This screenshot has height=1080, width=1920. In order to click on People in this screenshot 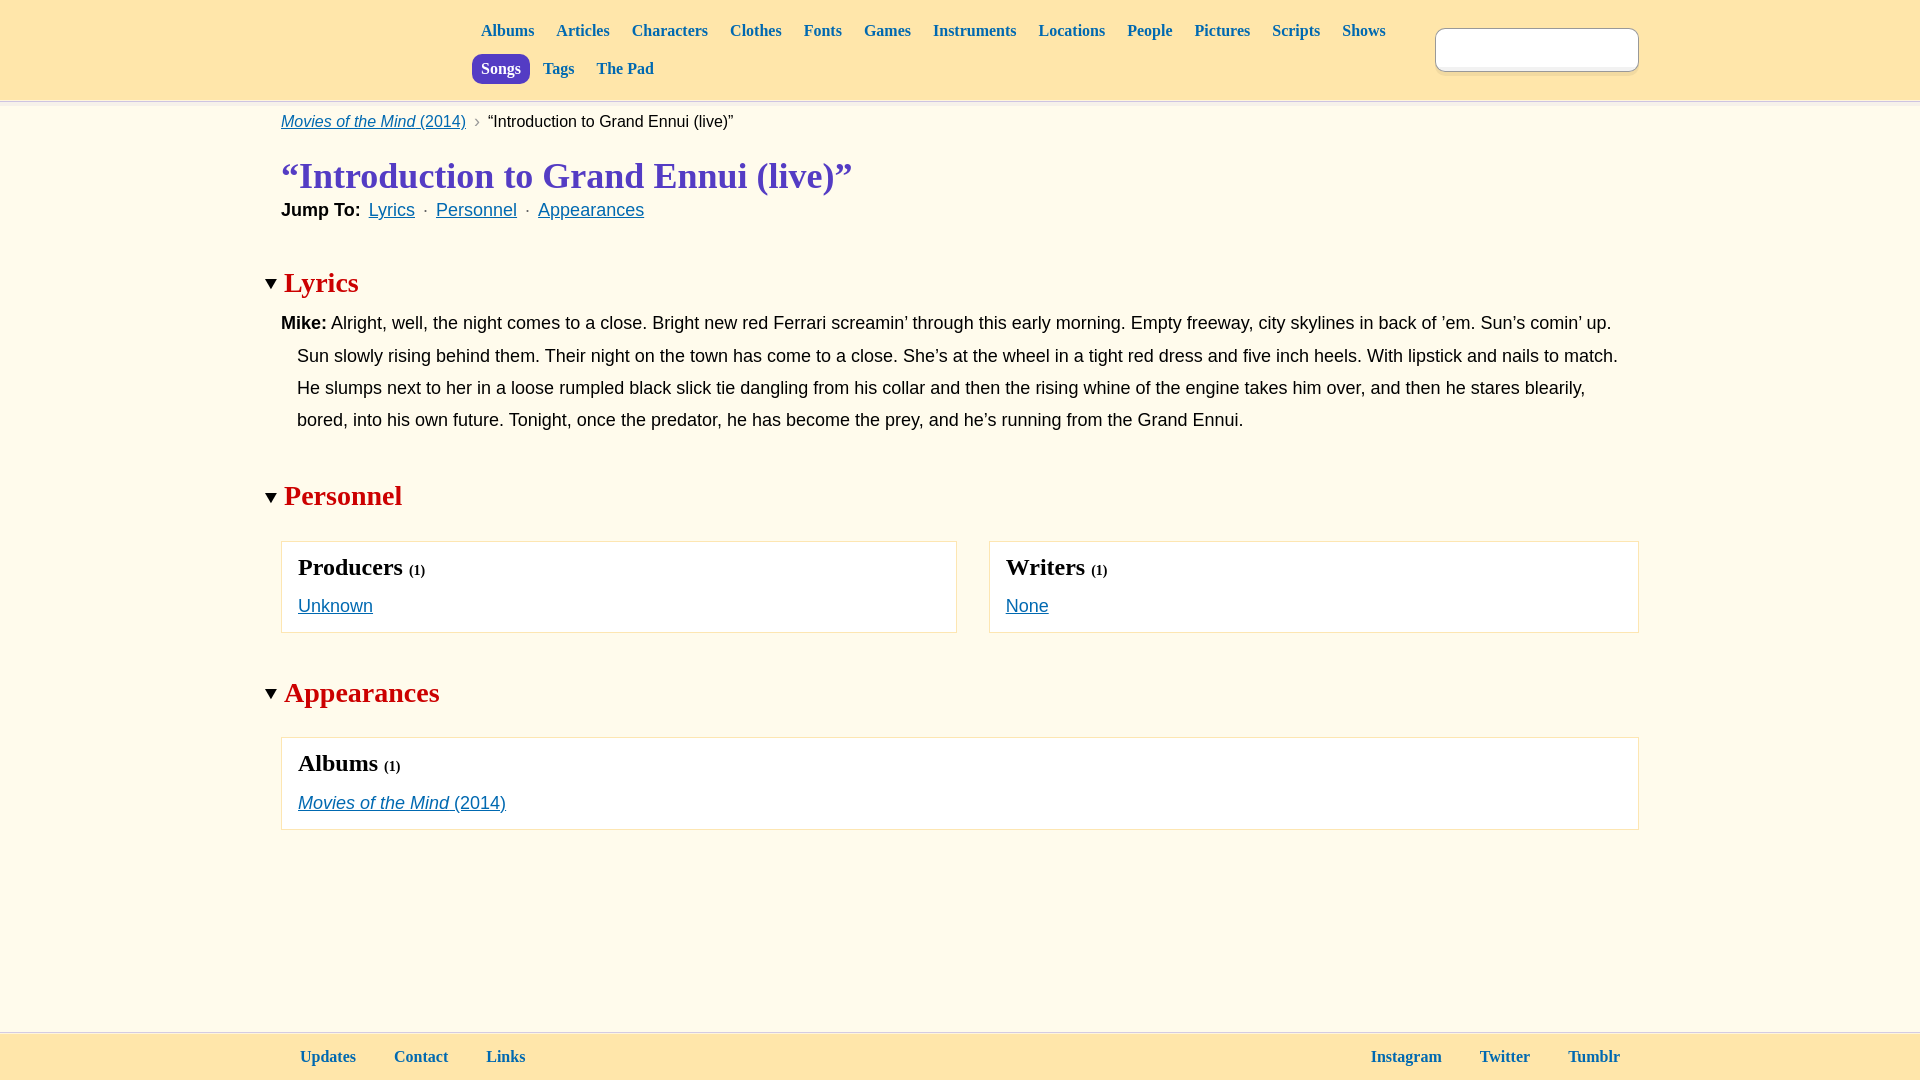, I will do `click(1148, 31)`.